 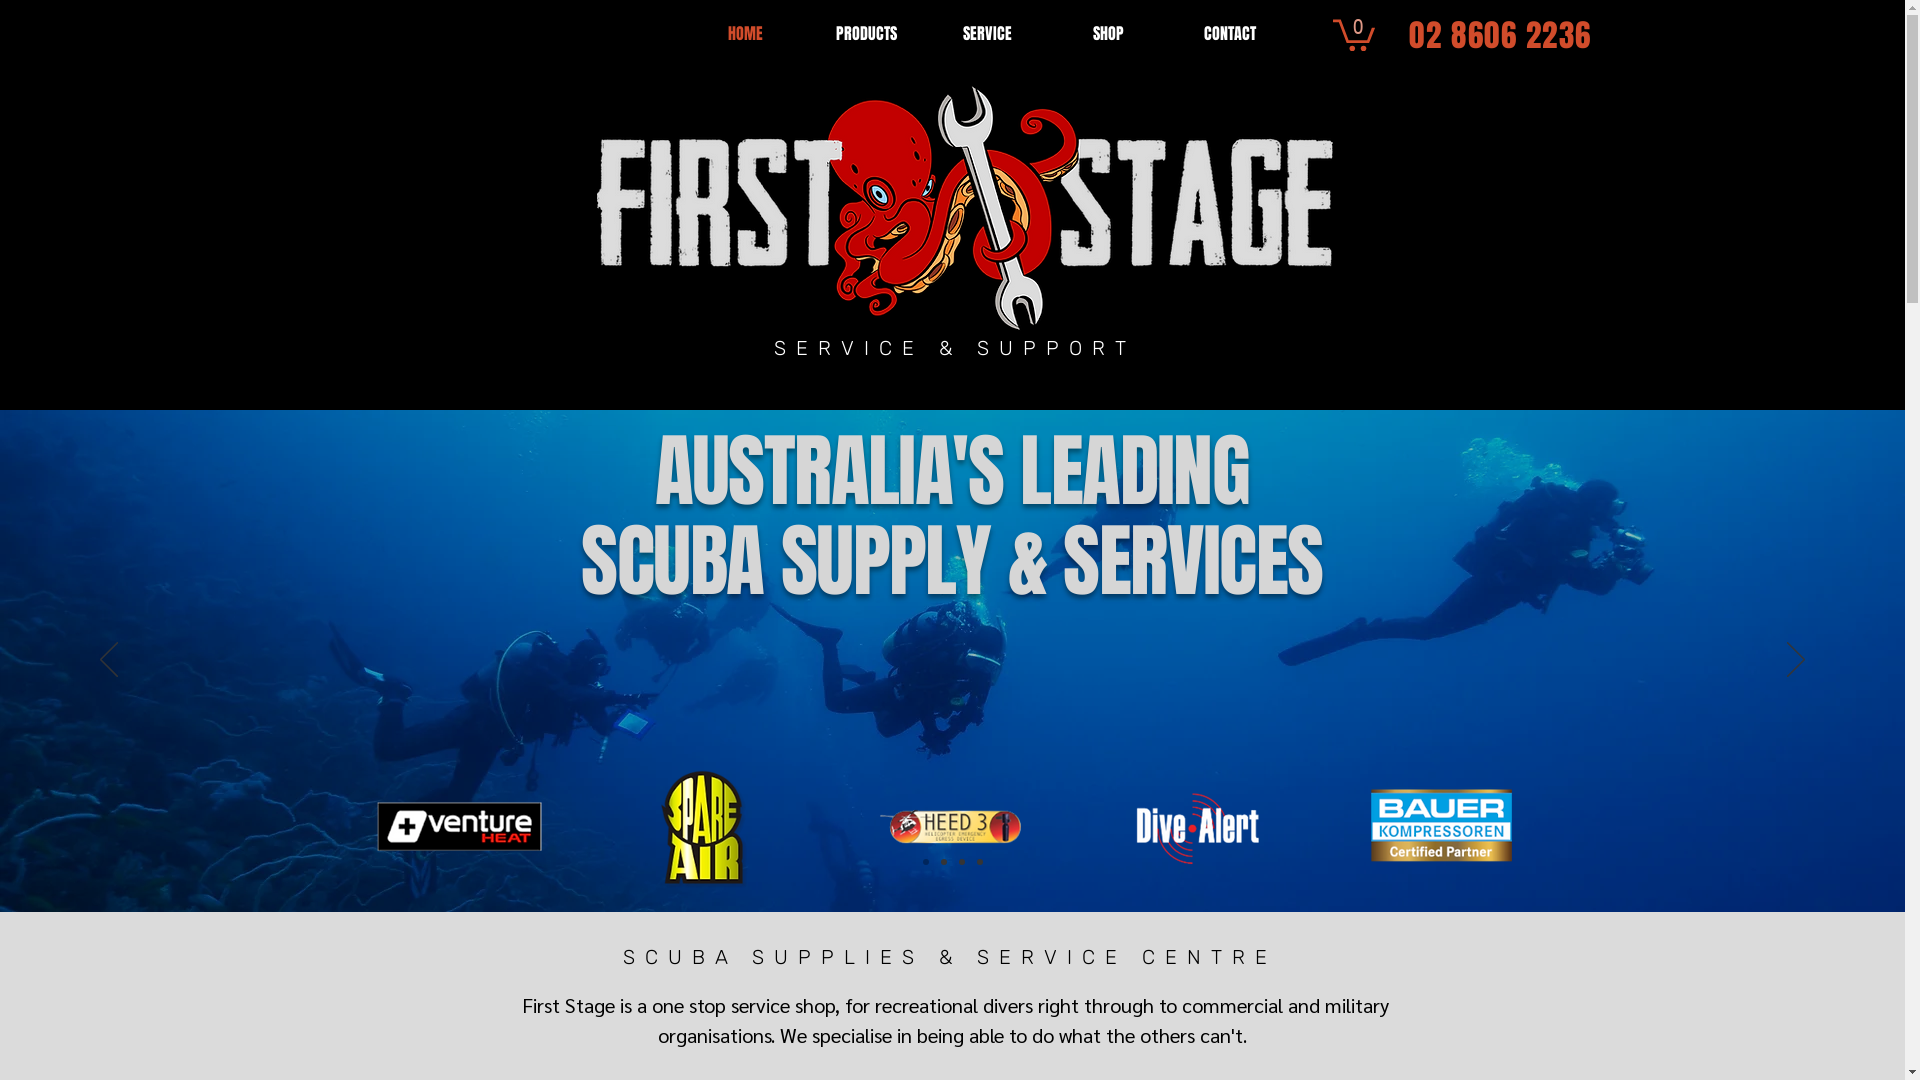 I want to click on SHOP, so click(x=1108, y=34).